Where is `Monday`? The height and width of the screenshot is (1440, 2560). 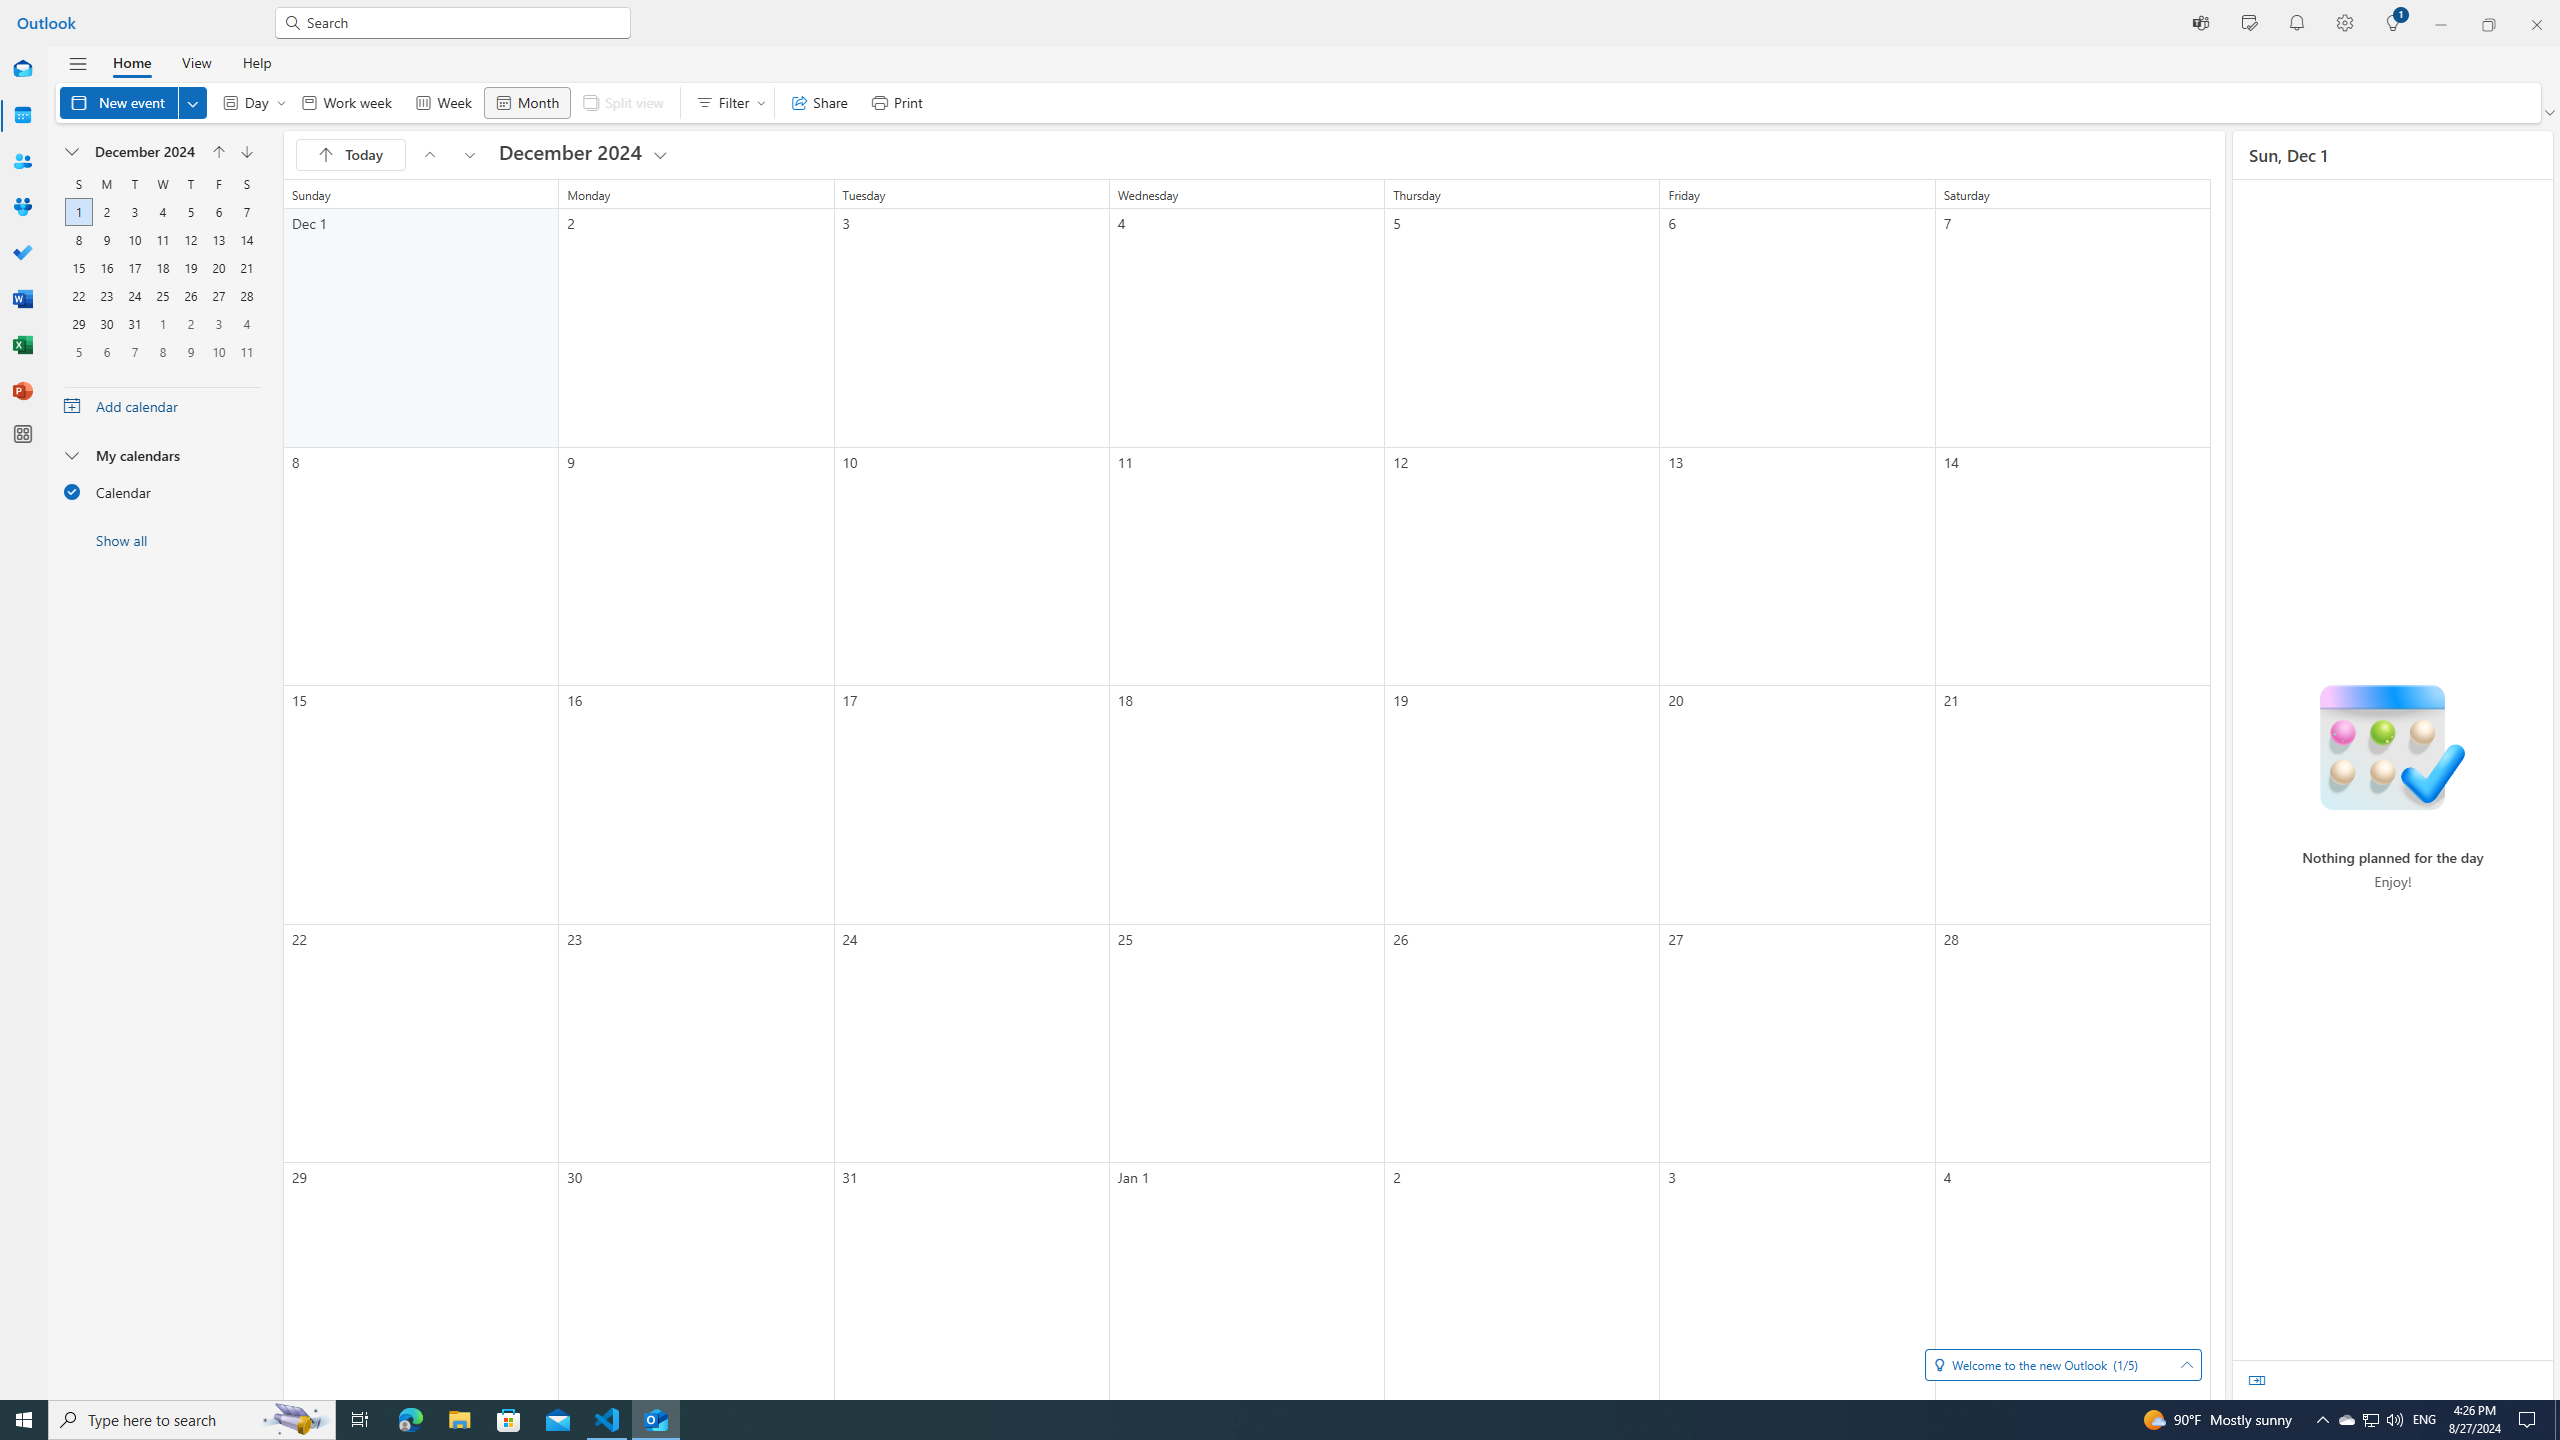 Monday is located at coordinates (106, 324).